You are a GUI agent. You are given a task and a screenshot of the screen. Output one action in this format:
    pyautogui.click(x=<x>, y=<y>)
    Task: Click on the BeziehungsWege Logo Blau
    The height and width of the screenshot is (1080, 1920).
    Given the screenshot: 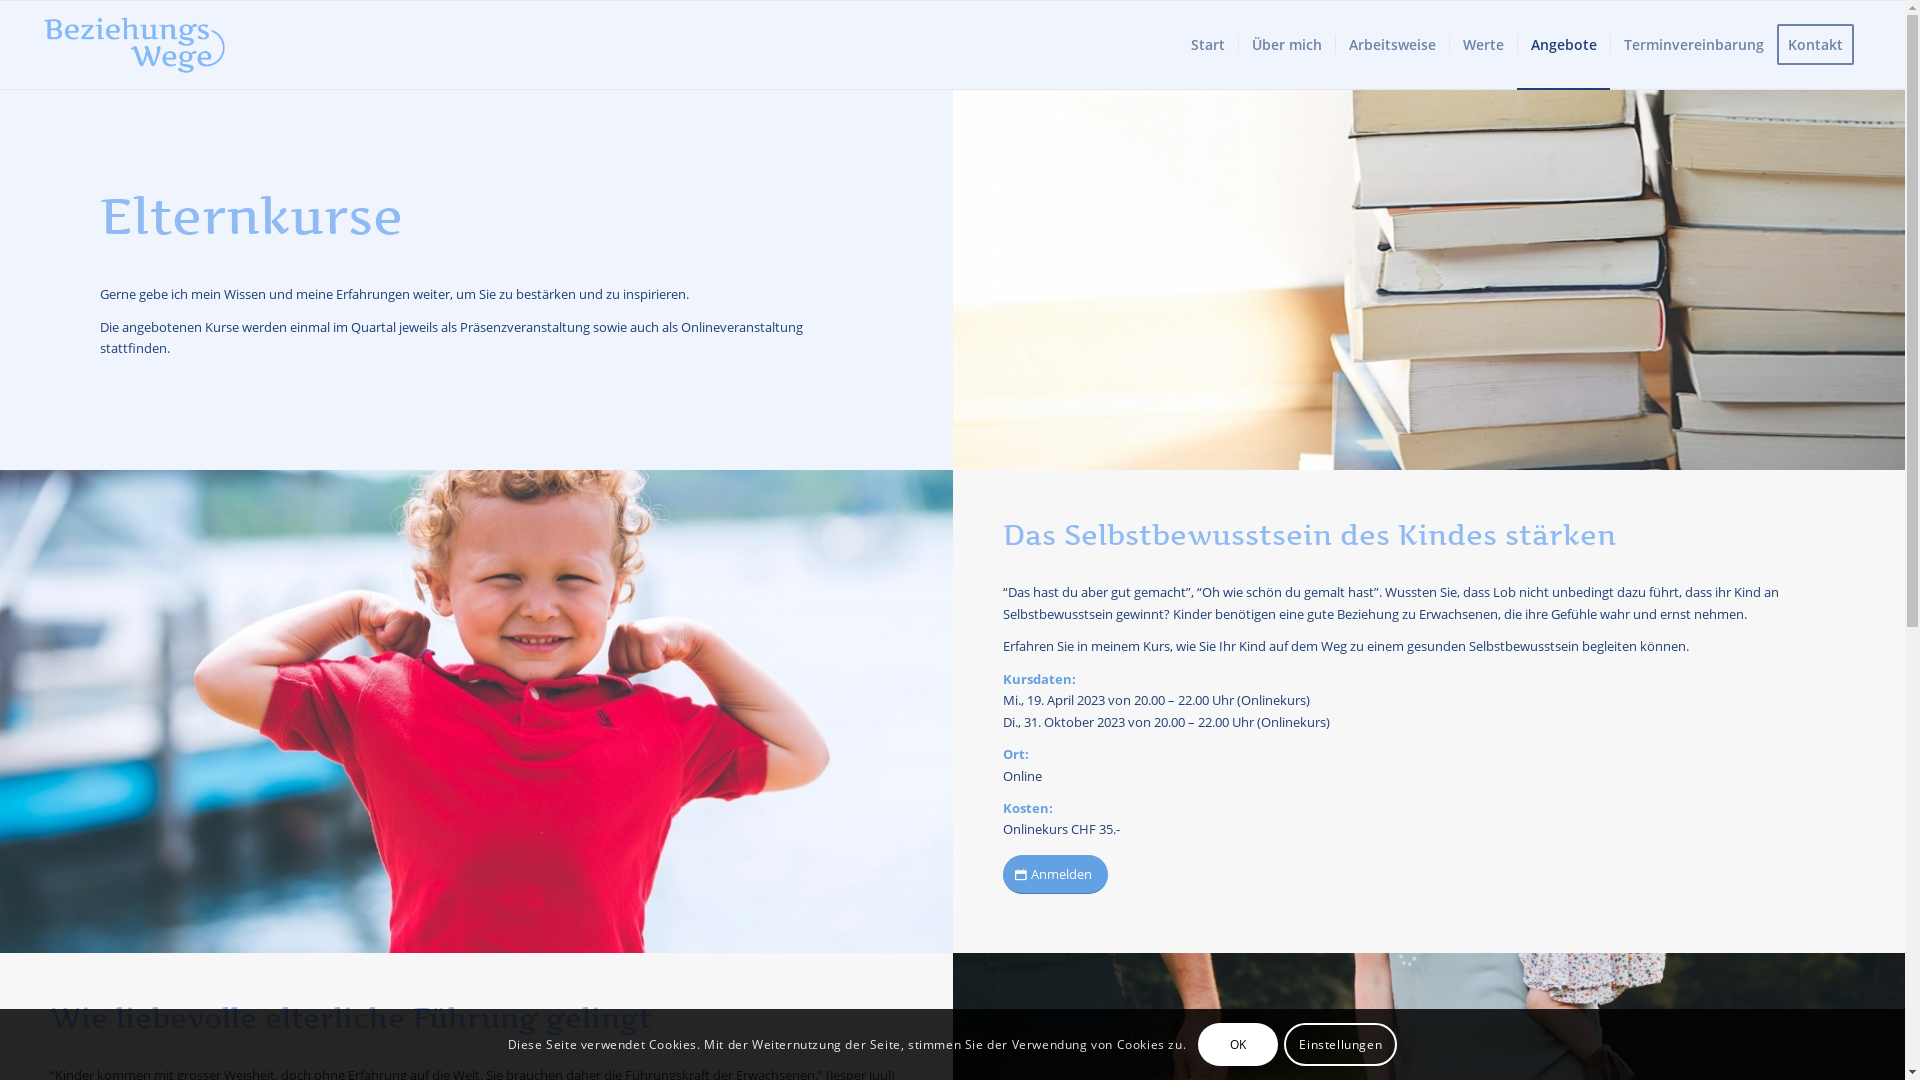 What is the action you would take?
    pyautogui.click(x=134, y=45)
    